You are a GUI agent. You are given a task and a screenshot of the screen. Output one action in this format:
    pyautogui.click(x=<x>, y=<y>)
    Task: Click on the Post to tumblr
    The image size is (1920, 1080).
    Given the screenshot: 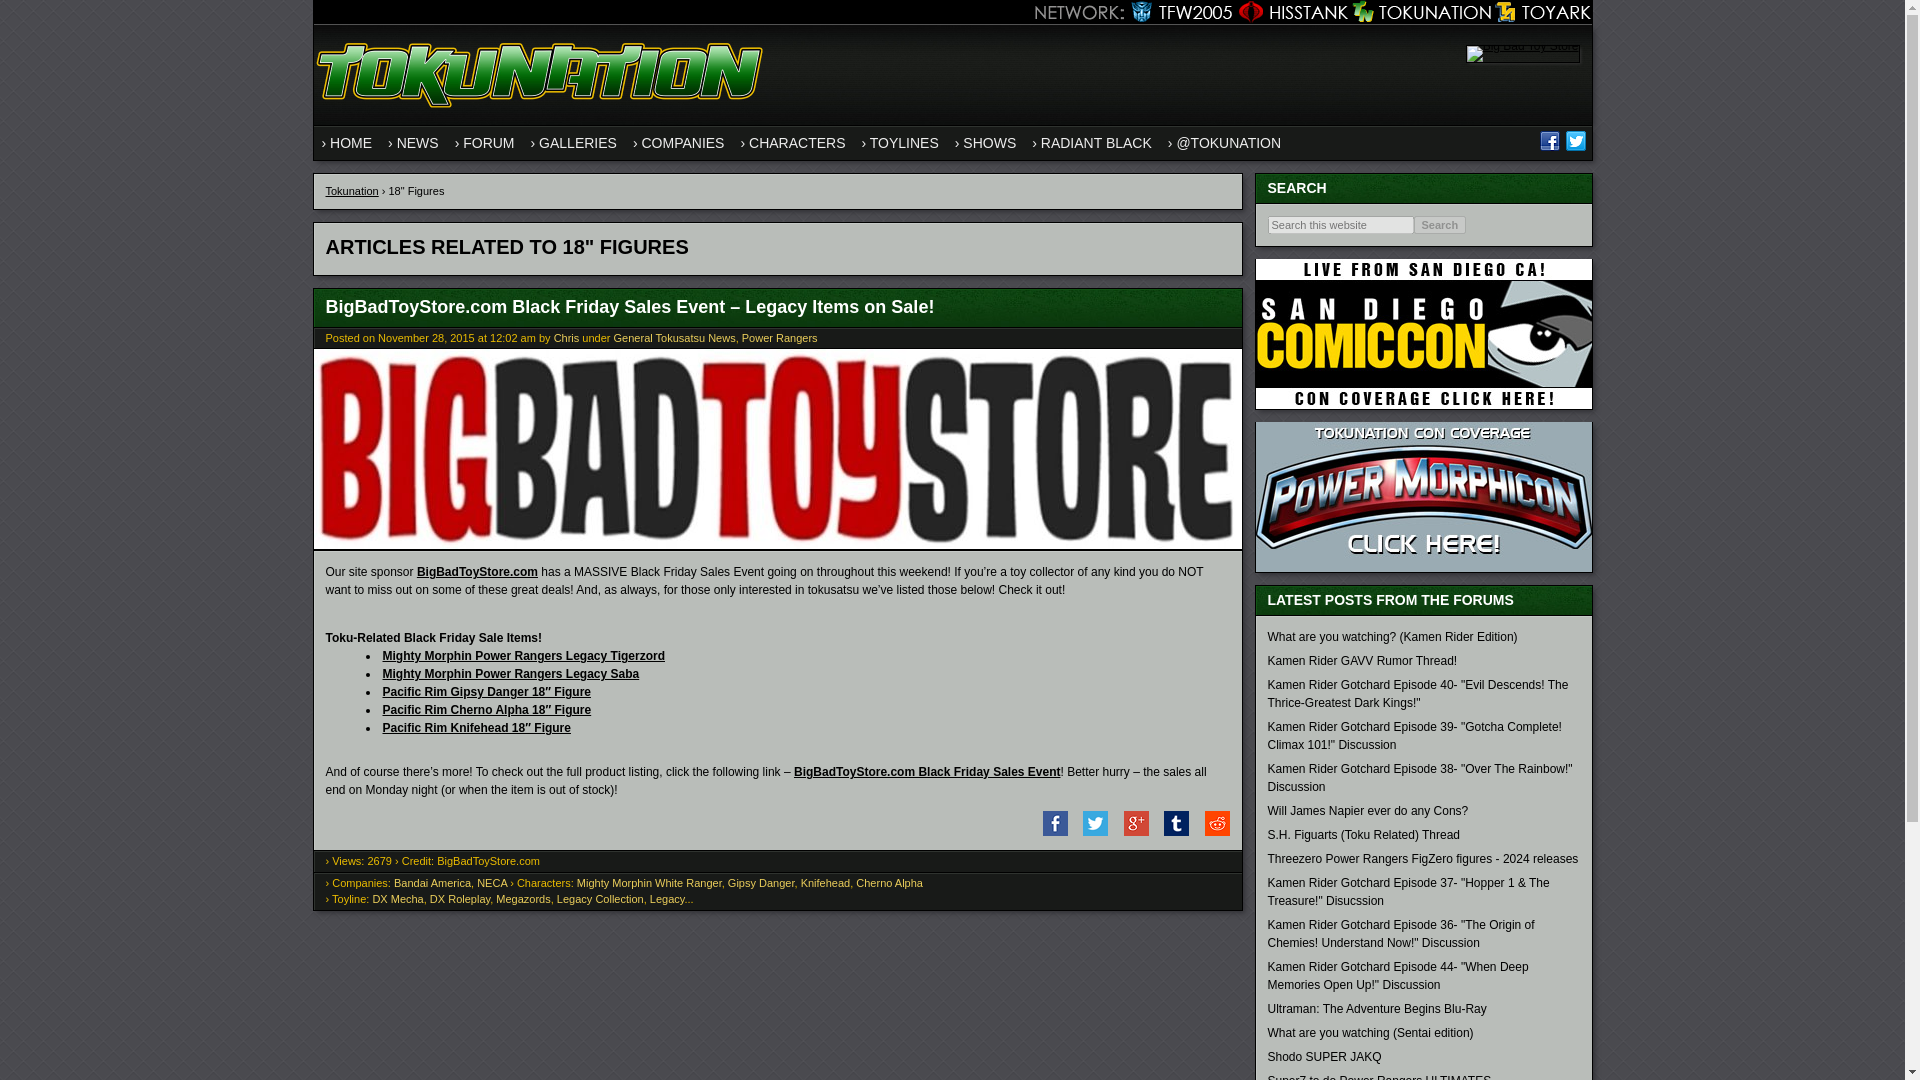 What is the action you would take?
    pyautogui.click(x=1170, y=832)
    